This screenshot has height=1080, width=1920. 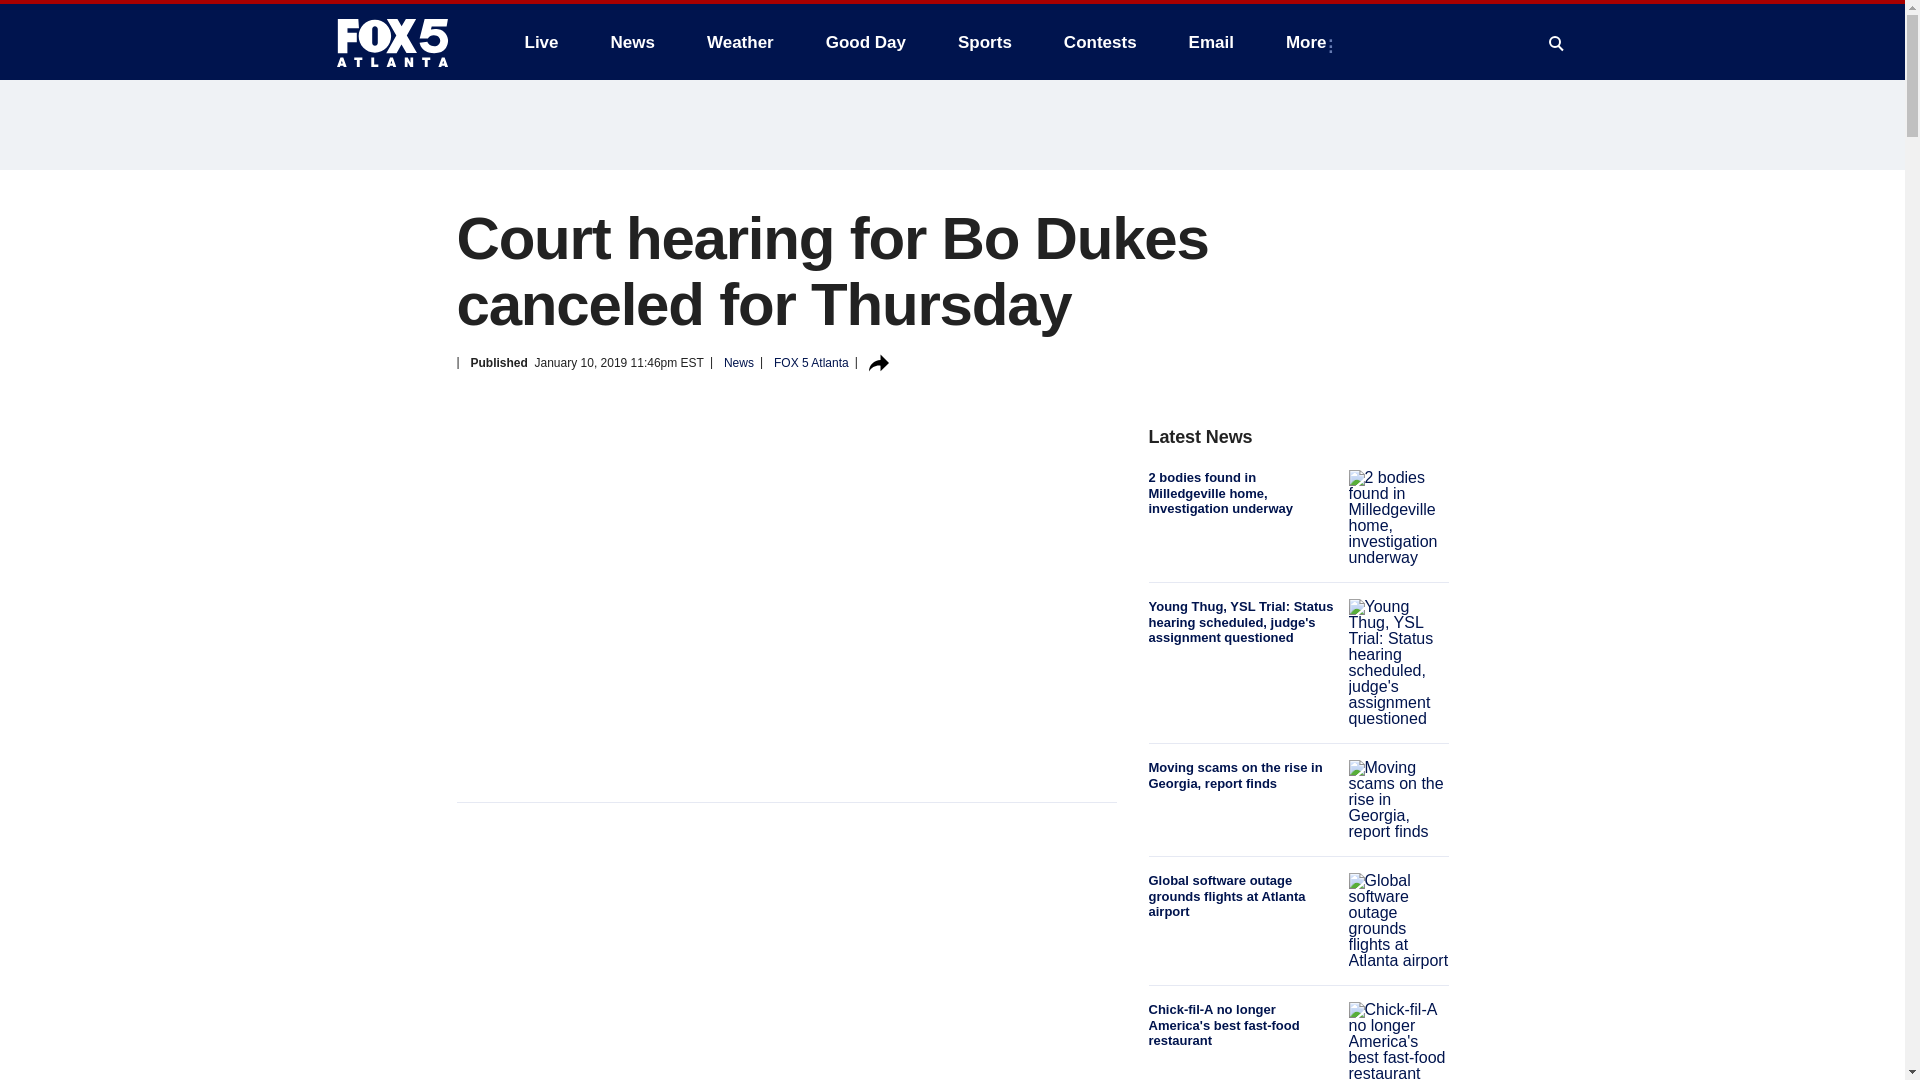 What do you see at coordinates (740, 42) in the screenshot?
I see `Weather` at bounding box center [740, 42].